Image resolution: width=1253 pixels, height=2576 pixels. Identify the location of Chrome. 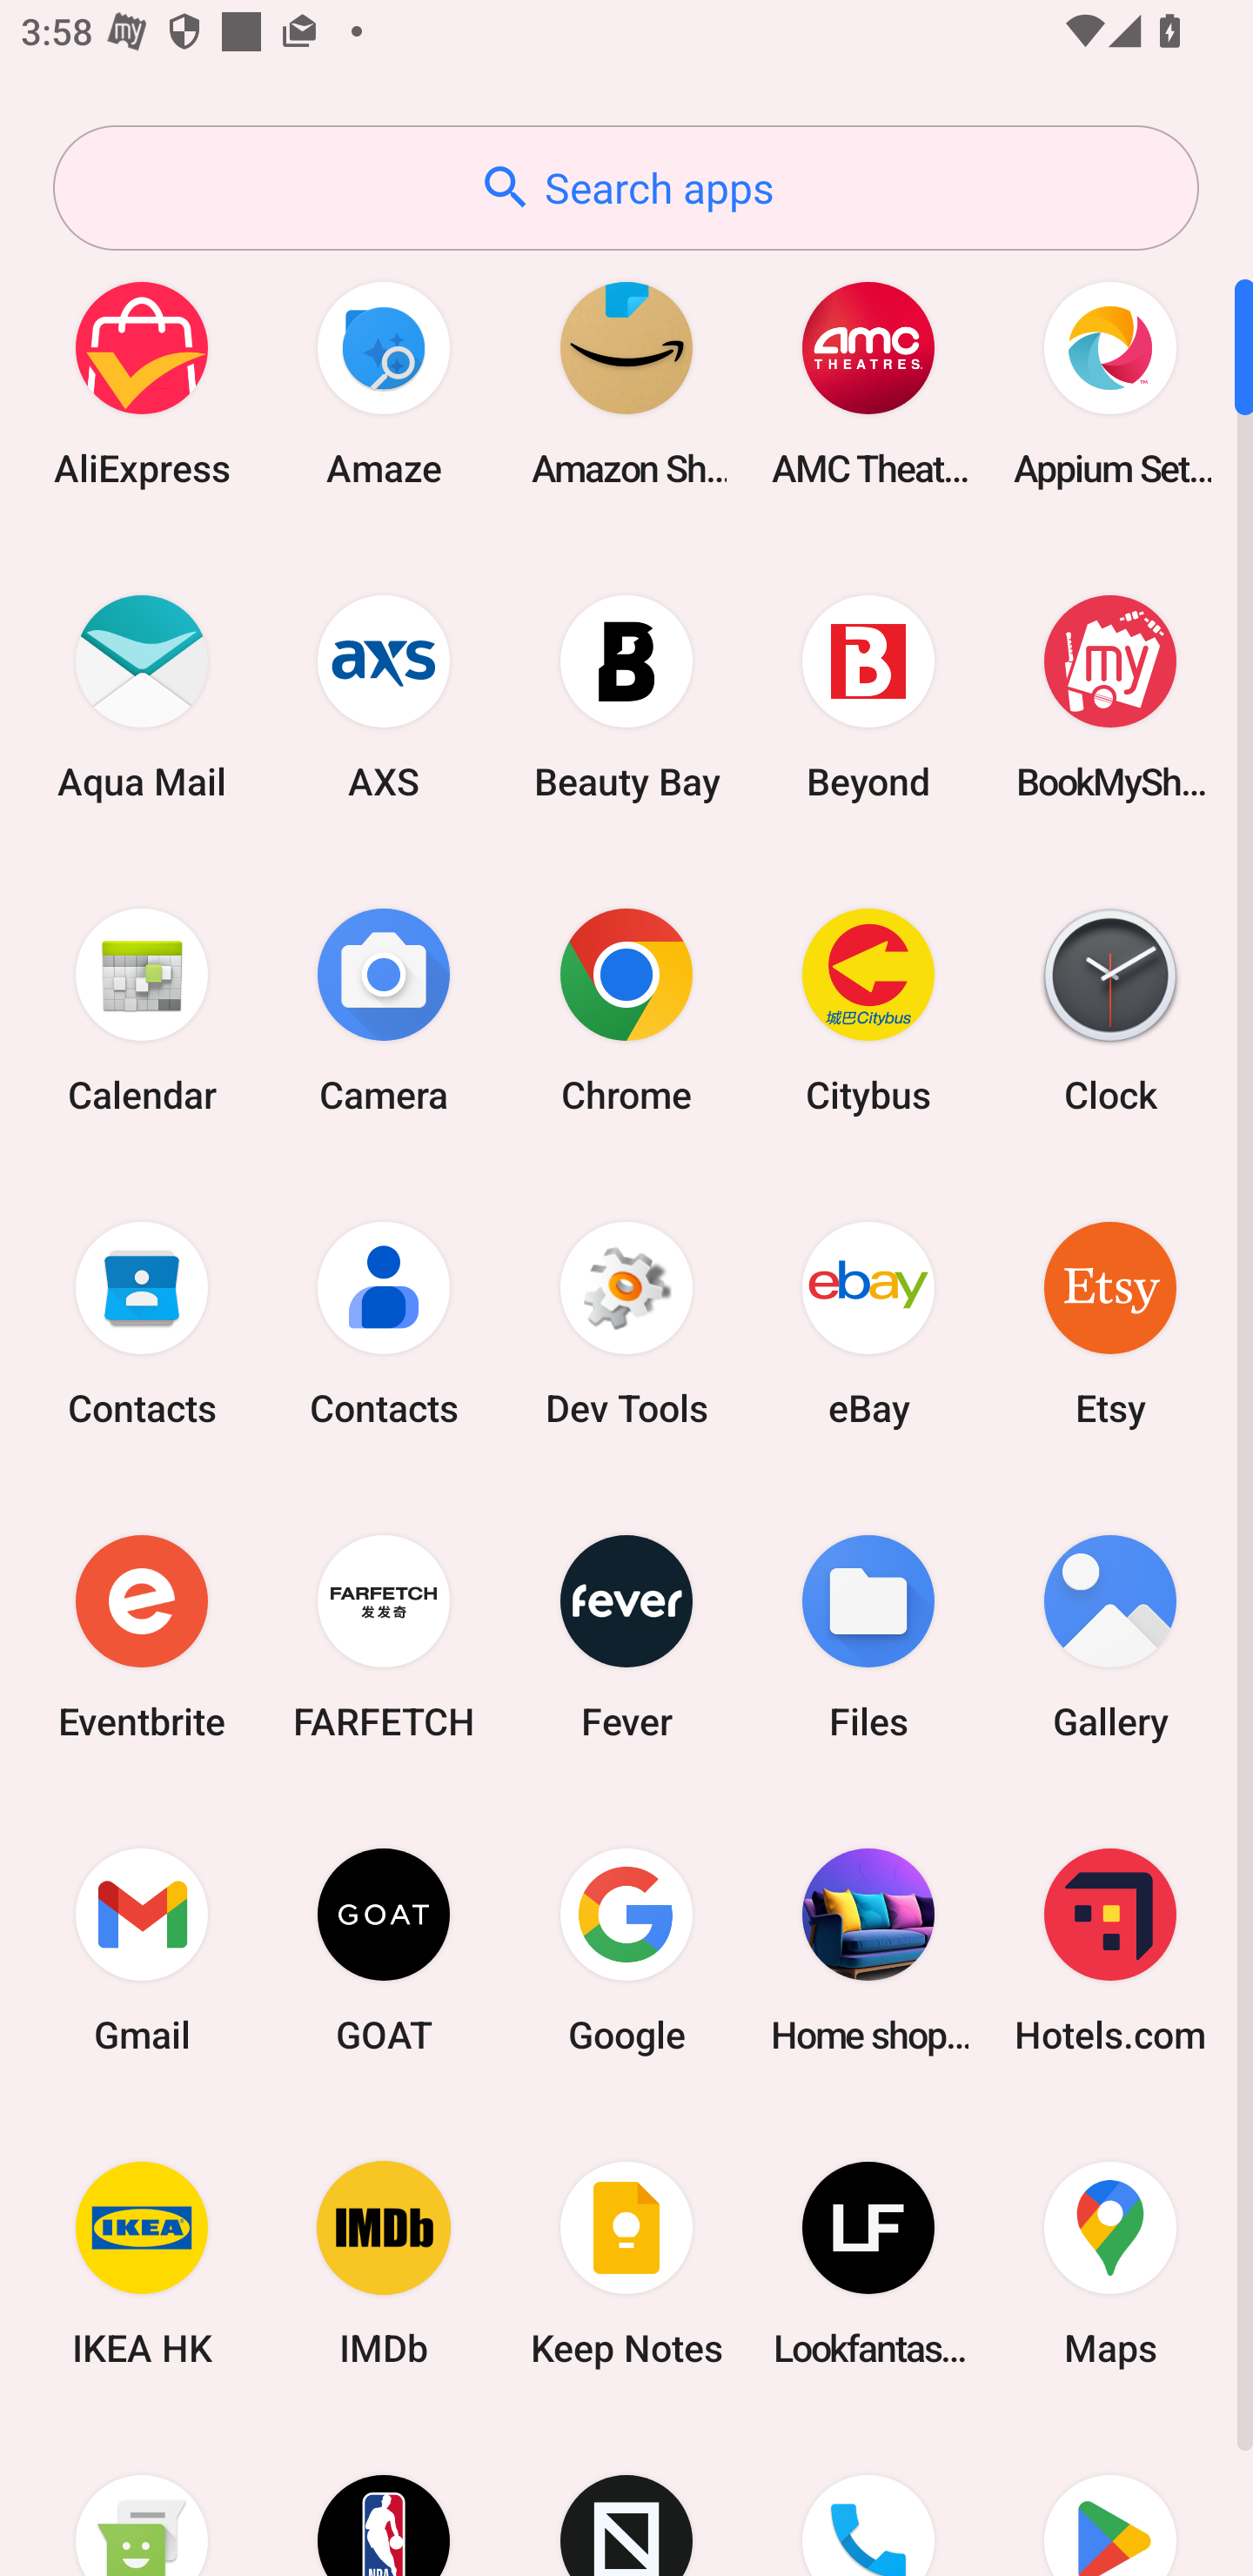
(626, 1010).